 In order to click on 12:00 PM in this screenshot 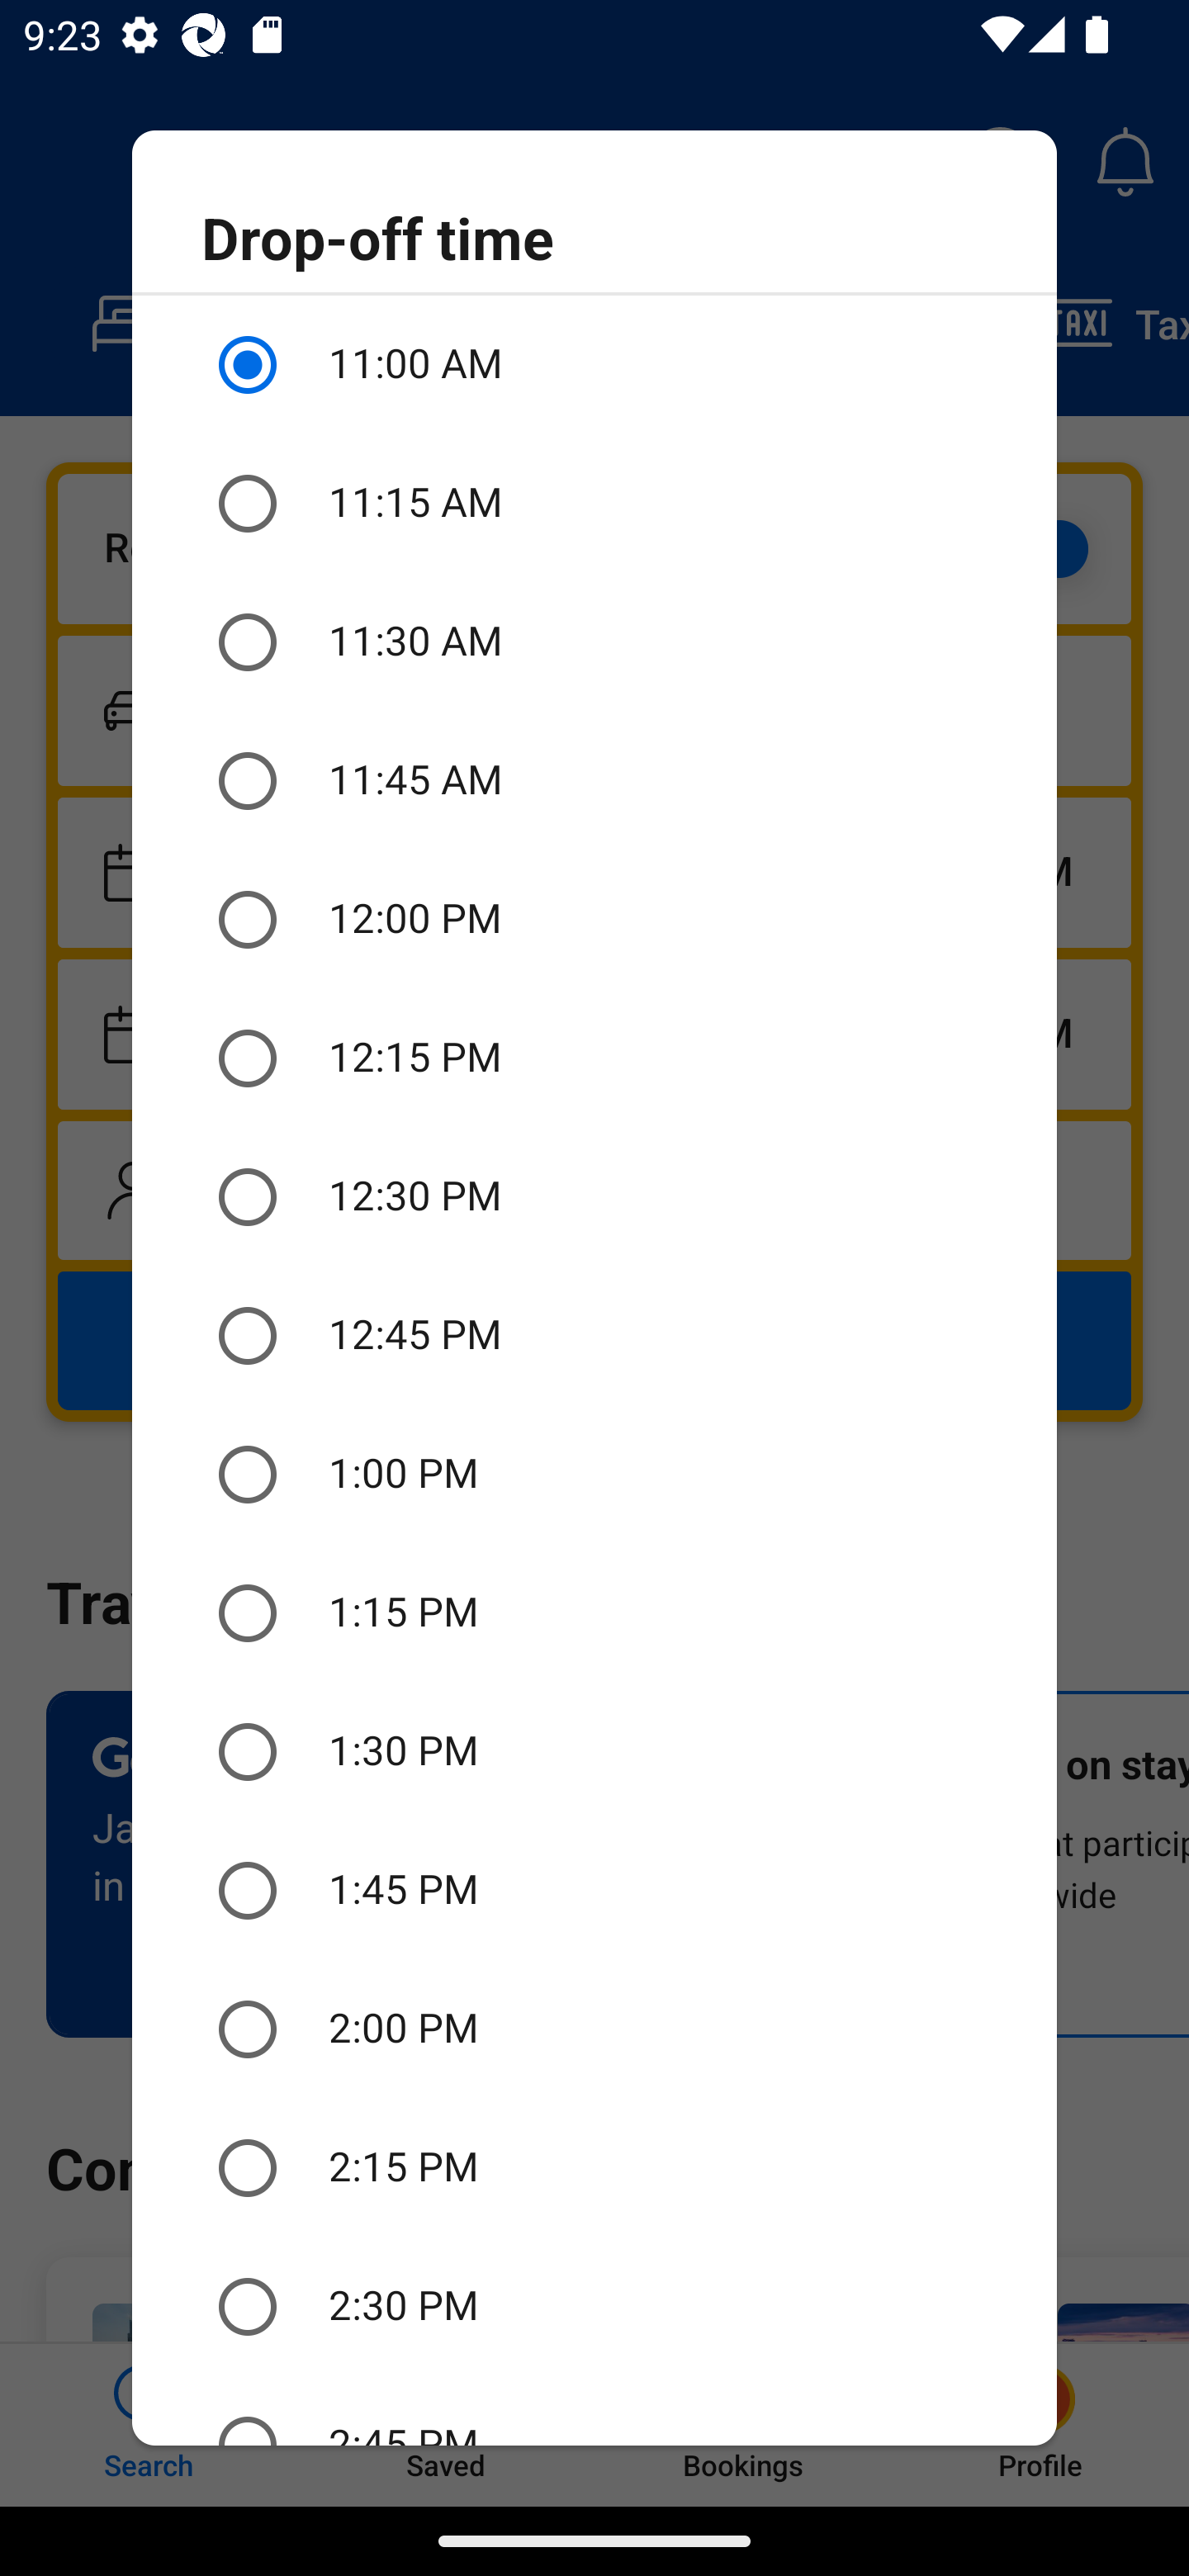, I will do `click(594, 920)`.